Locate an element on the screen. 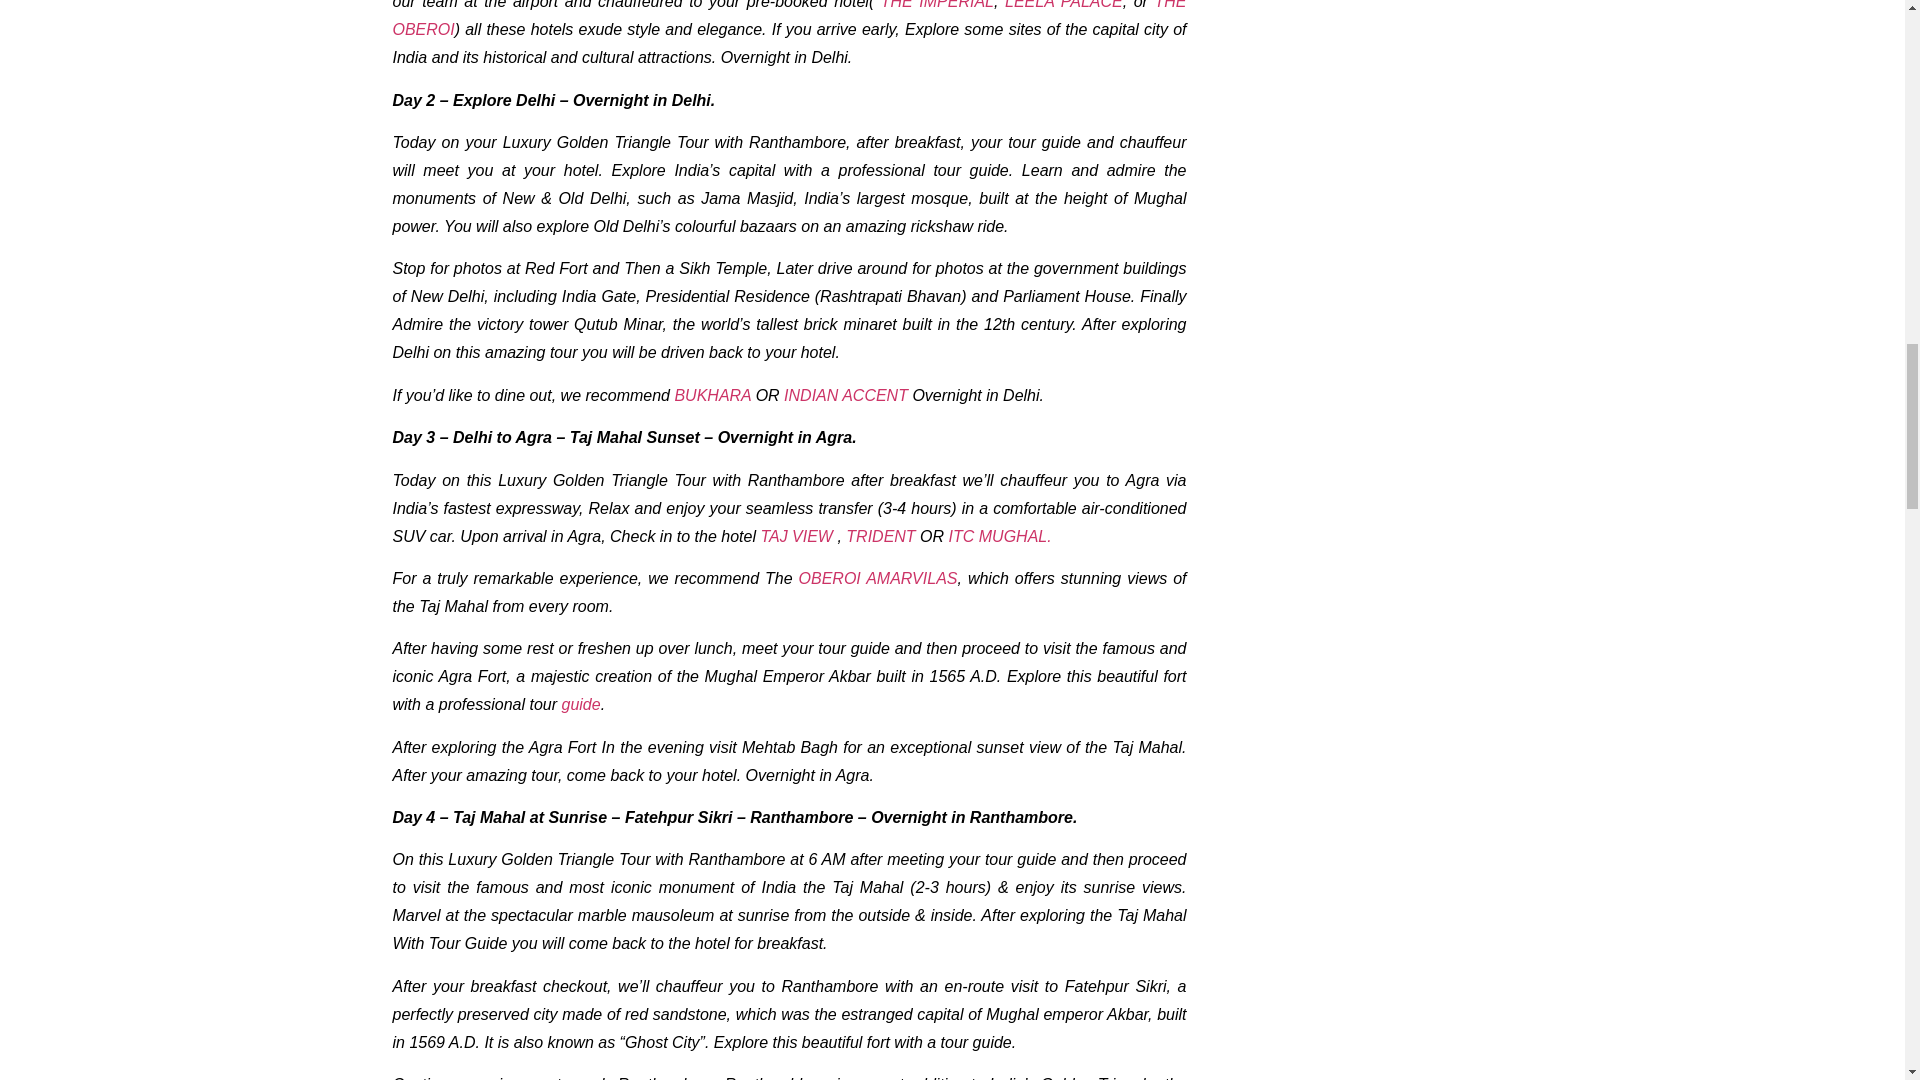 Image resolution: width=1920 pixels, height=1080 pixels. ITC MUGHAL.  is located at coordinates (1002, 536).